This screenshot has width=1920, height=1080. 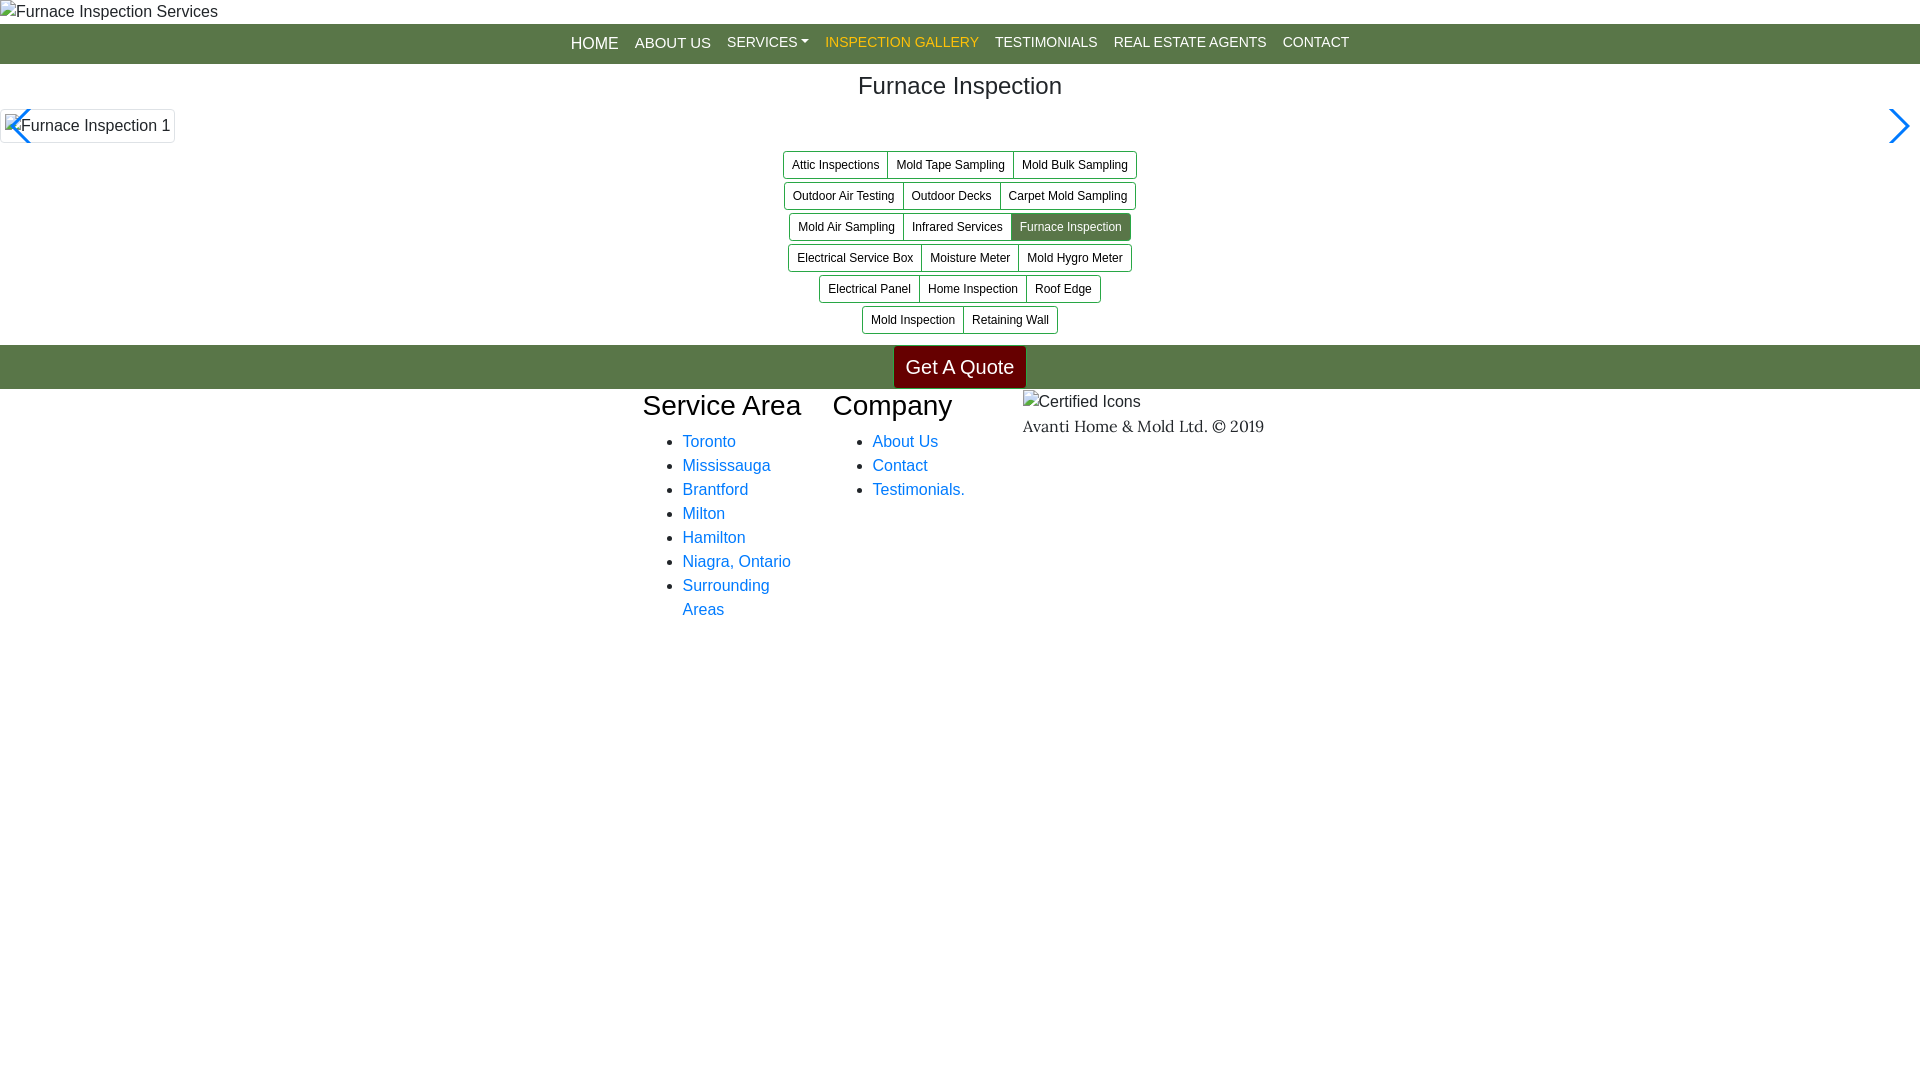 I want to click on Roof Edge, so click(x=1064, y=289).